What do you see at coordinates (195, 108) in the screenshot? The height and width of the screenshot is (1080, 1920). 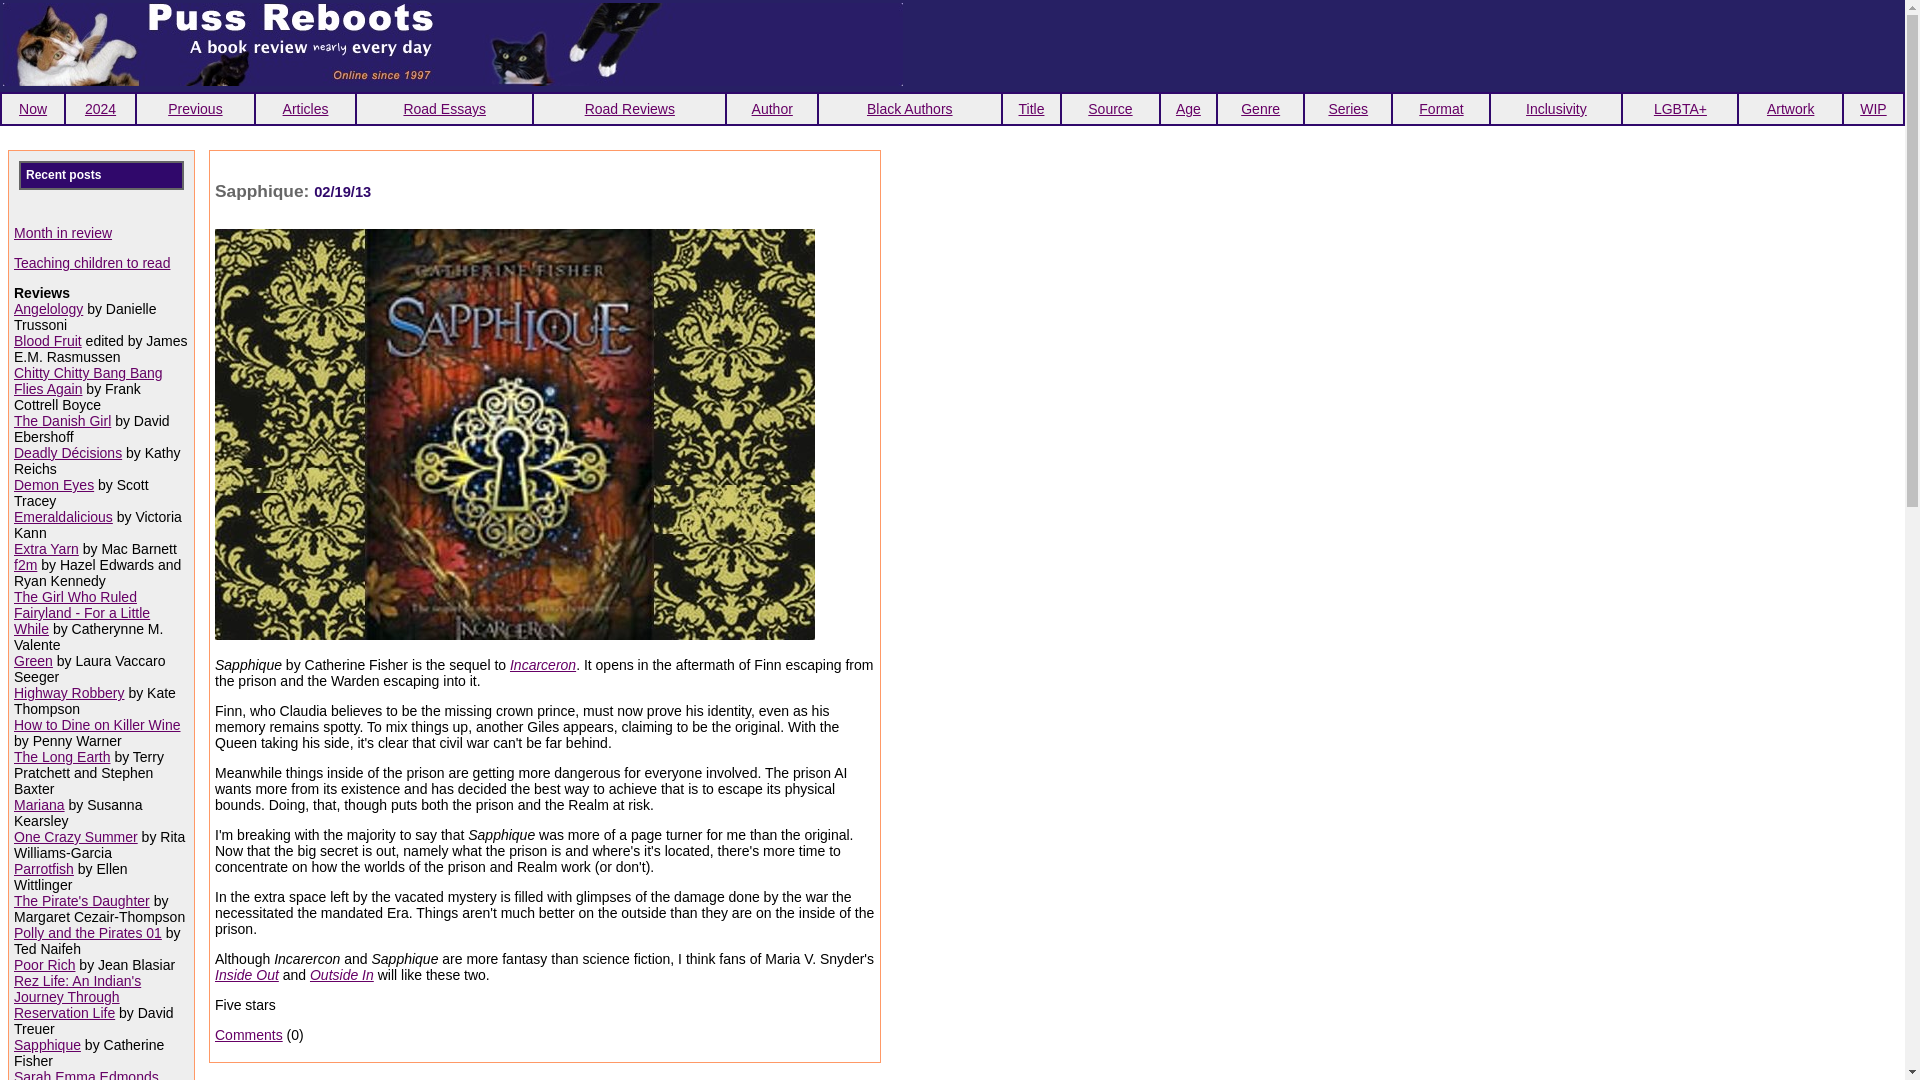 I see `Previous` at bounding box center [195, 108].